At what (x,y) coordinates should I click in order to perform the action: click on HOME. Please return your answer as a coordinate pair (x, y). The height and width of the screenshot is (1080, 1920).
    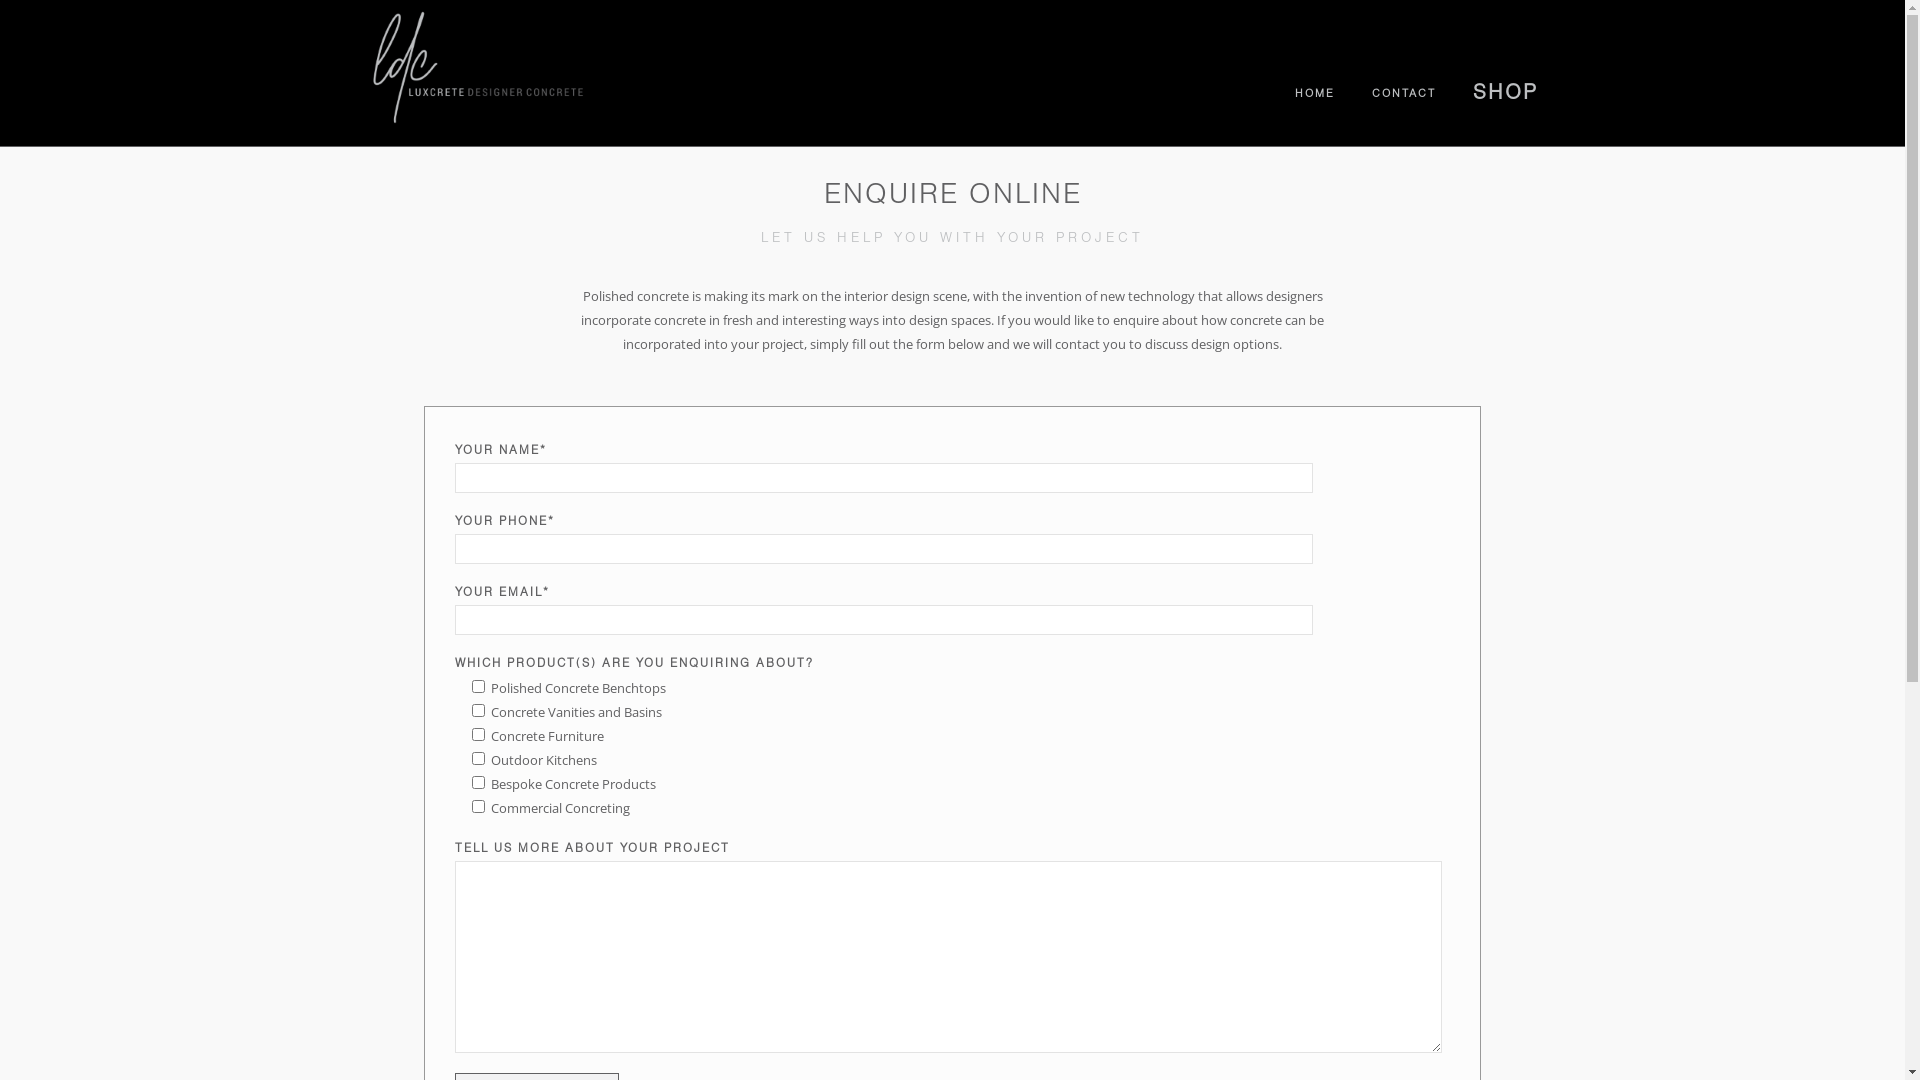
    Looking at the image, I should click on (1314, 94).